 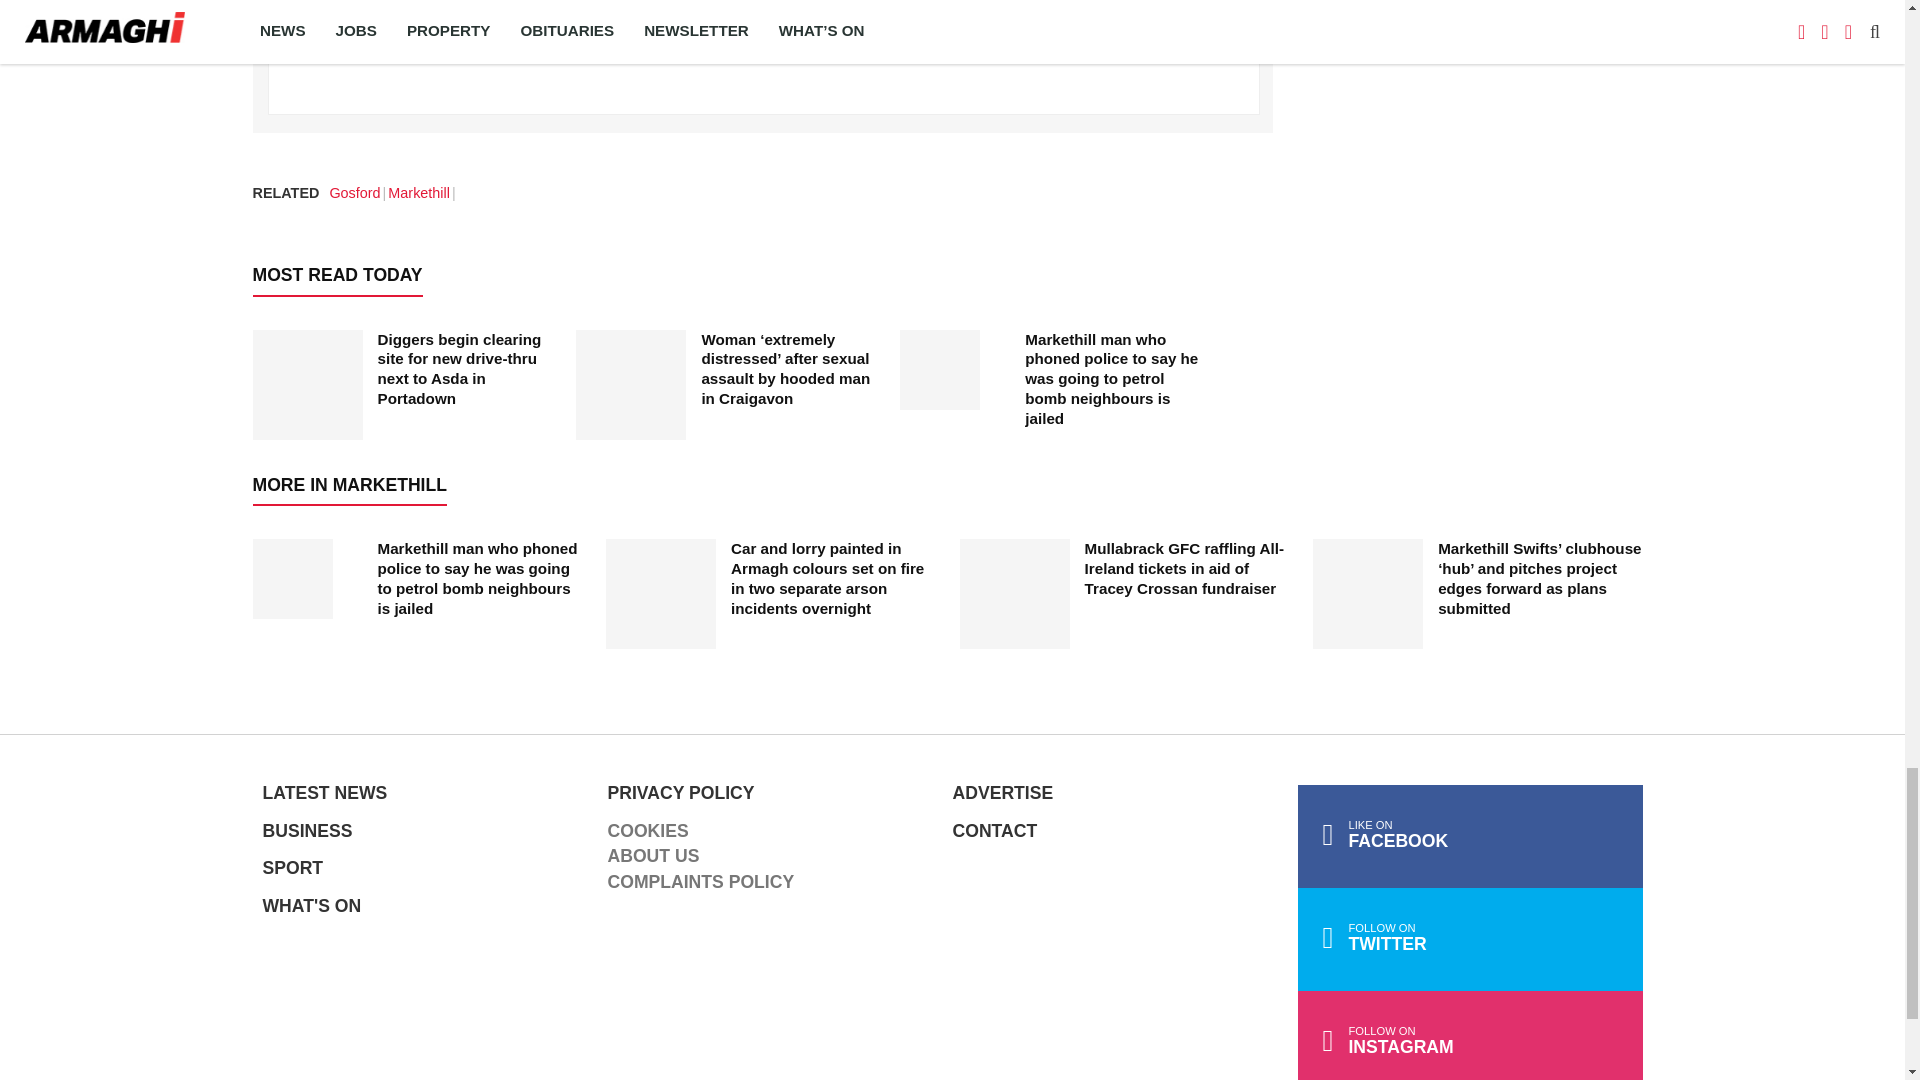 What do you see at coordinates (1470, 836) in the screenshot?
I see `Facebook` at bounding box center [1470, 836].